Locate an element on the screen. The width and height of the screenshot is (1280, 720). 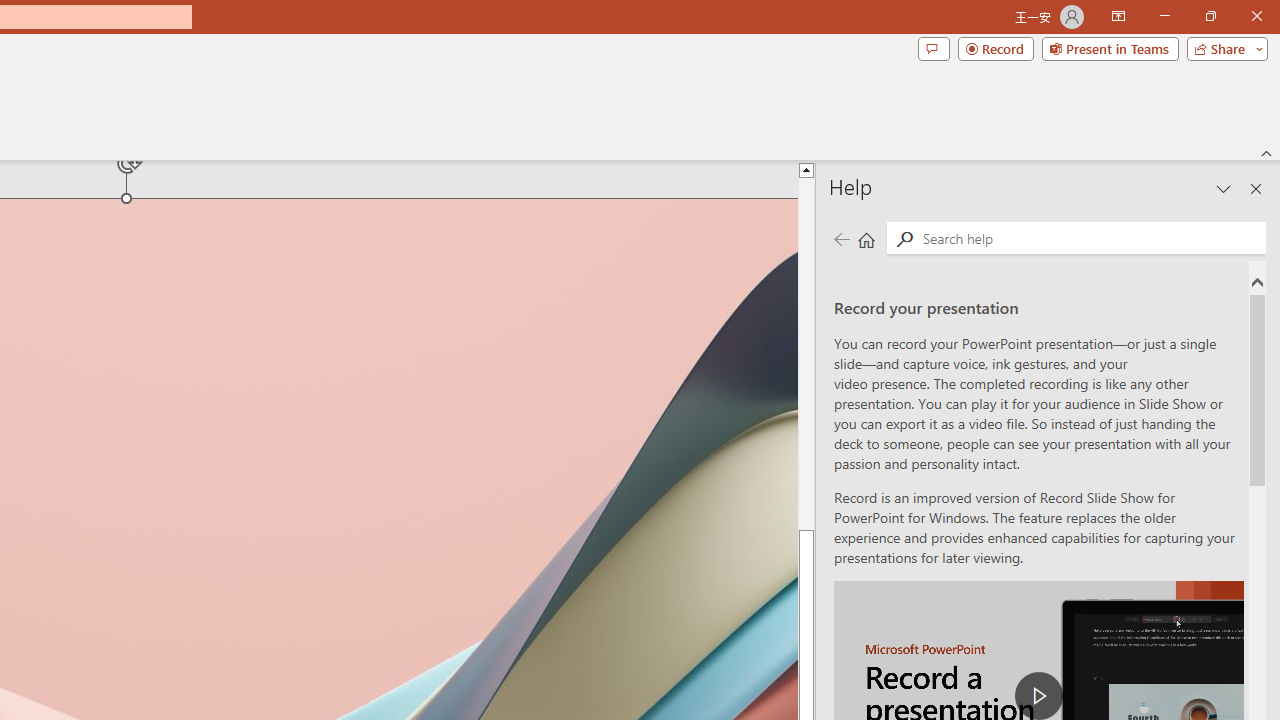
Line up is located at coordinates (806, 169).